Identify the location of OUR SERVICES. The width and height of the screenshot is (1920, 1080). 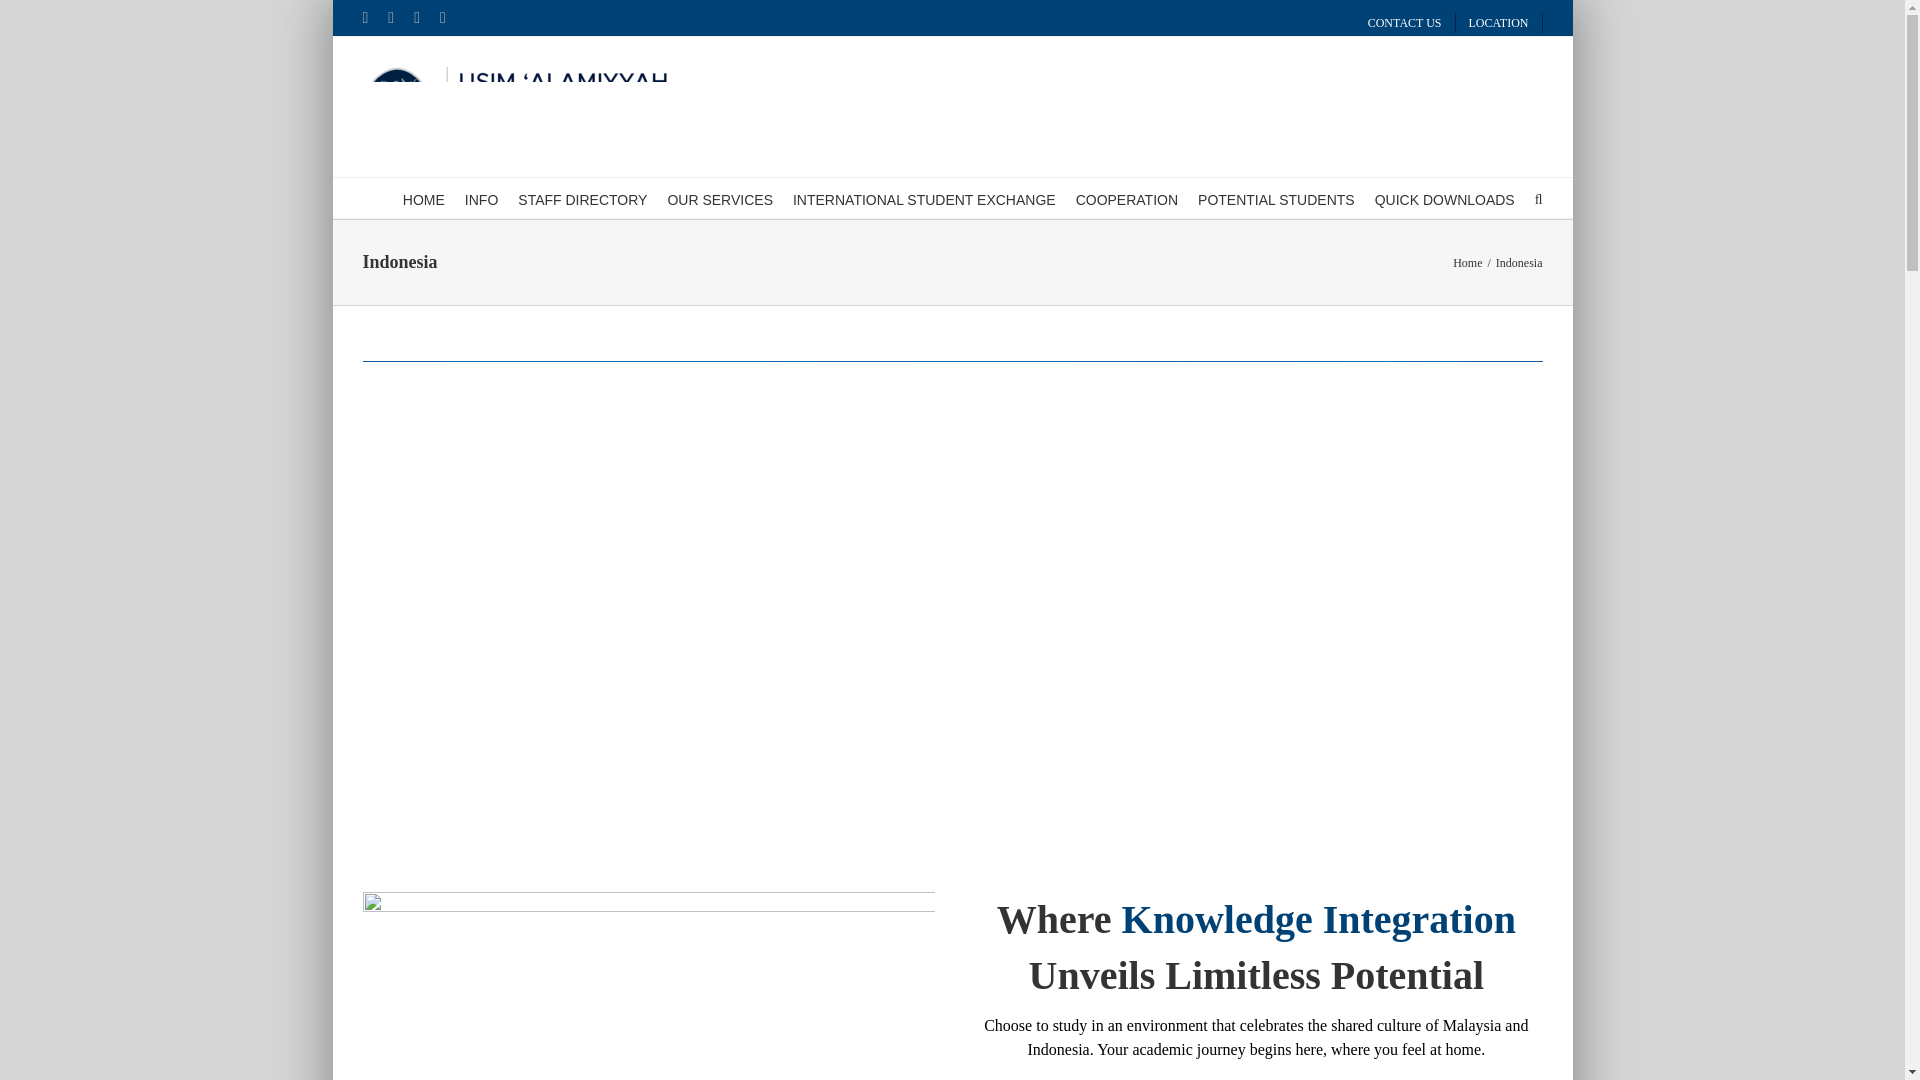
(720, 198).